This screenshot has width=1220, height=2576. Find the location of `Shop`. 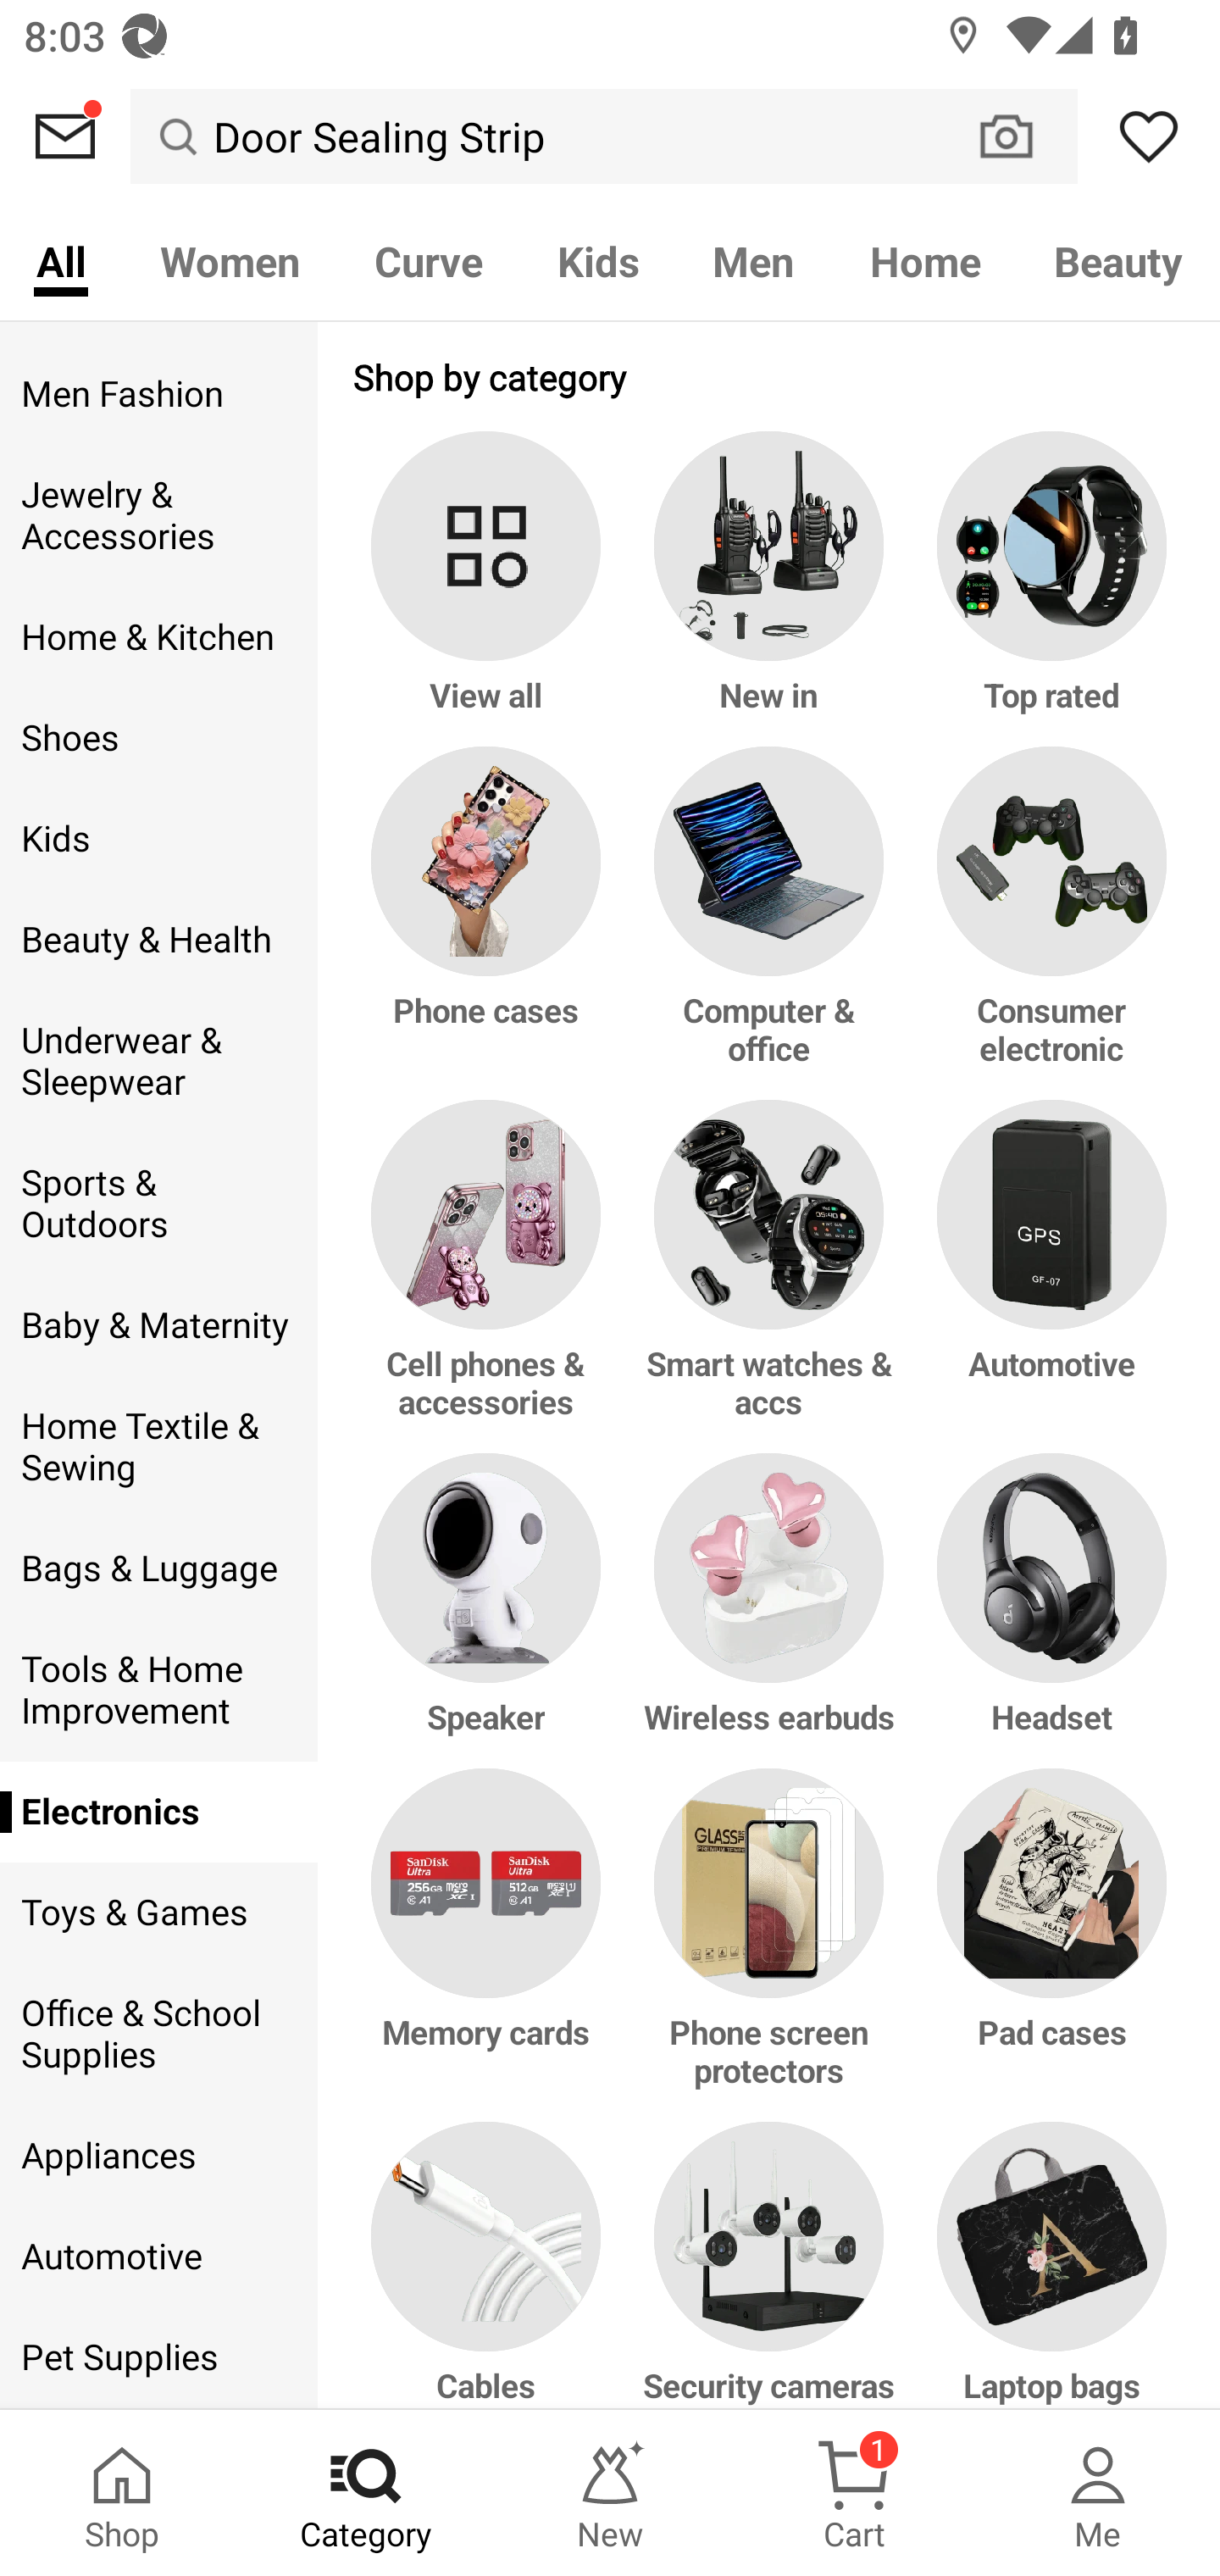

Shop is located at coordinates (122, 2493).